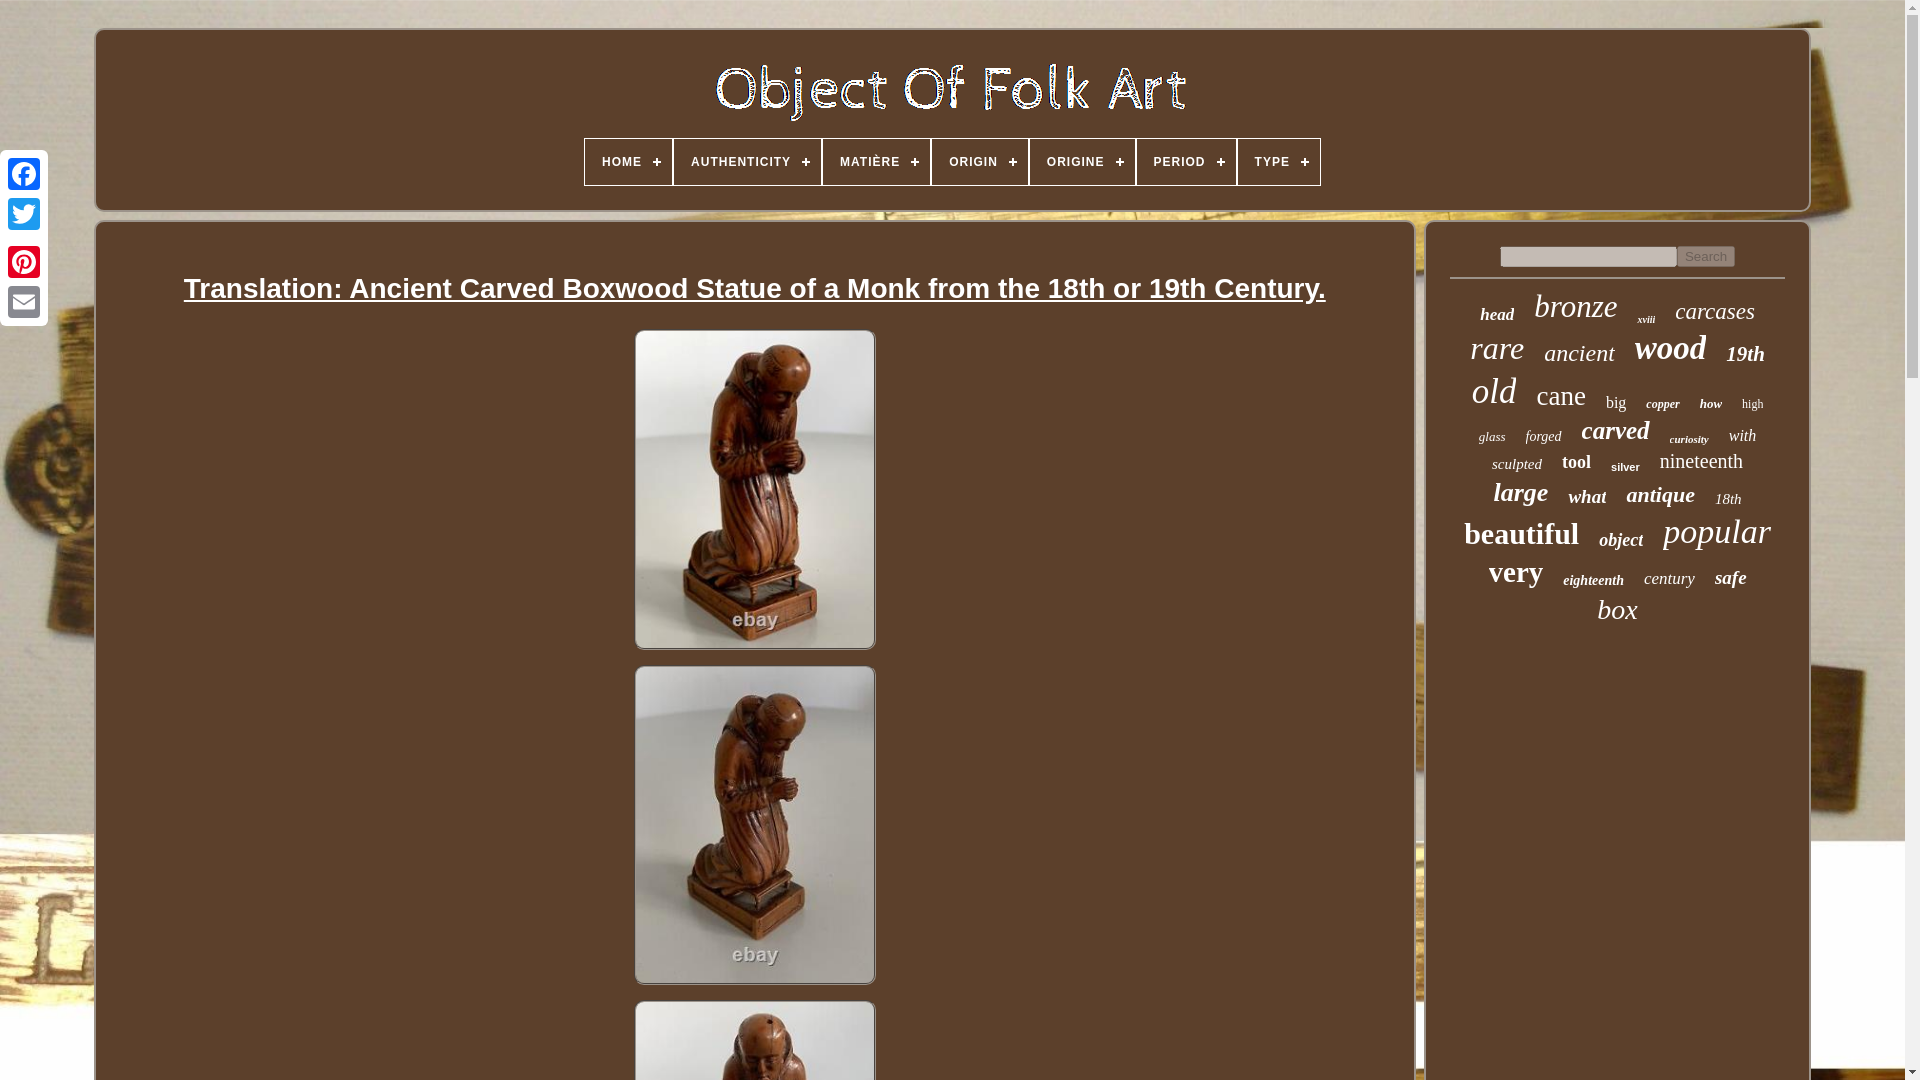 The image size is (1920, 1080). Describe the element at coordinates (979, 162) in the screenshot. I see `ORIGIN` at that location.